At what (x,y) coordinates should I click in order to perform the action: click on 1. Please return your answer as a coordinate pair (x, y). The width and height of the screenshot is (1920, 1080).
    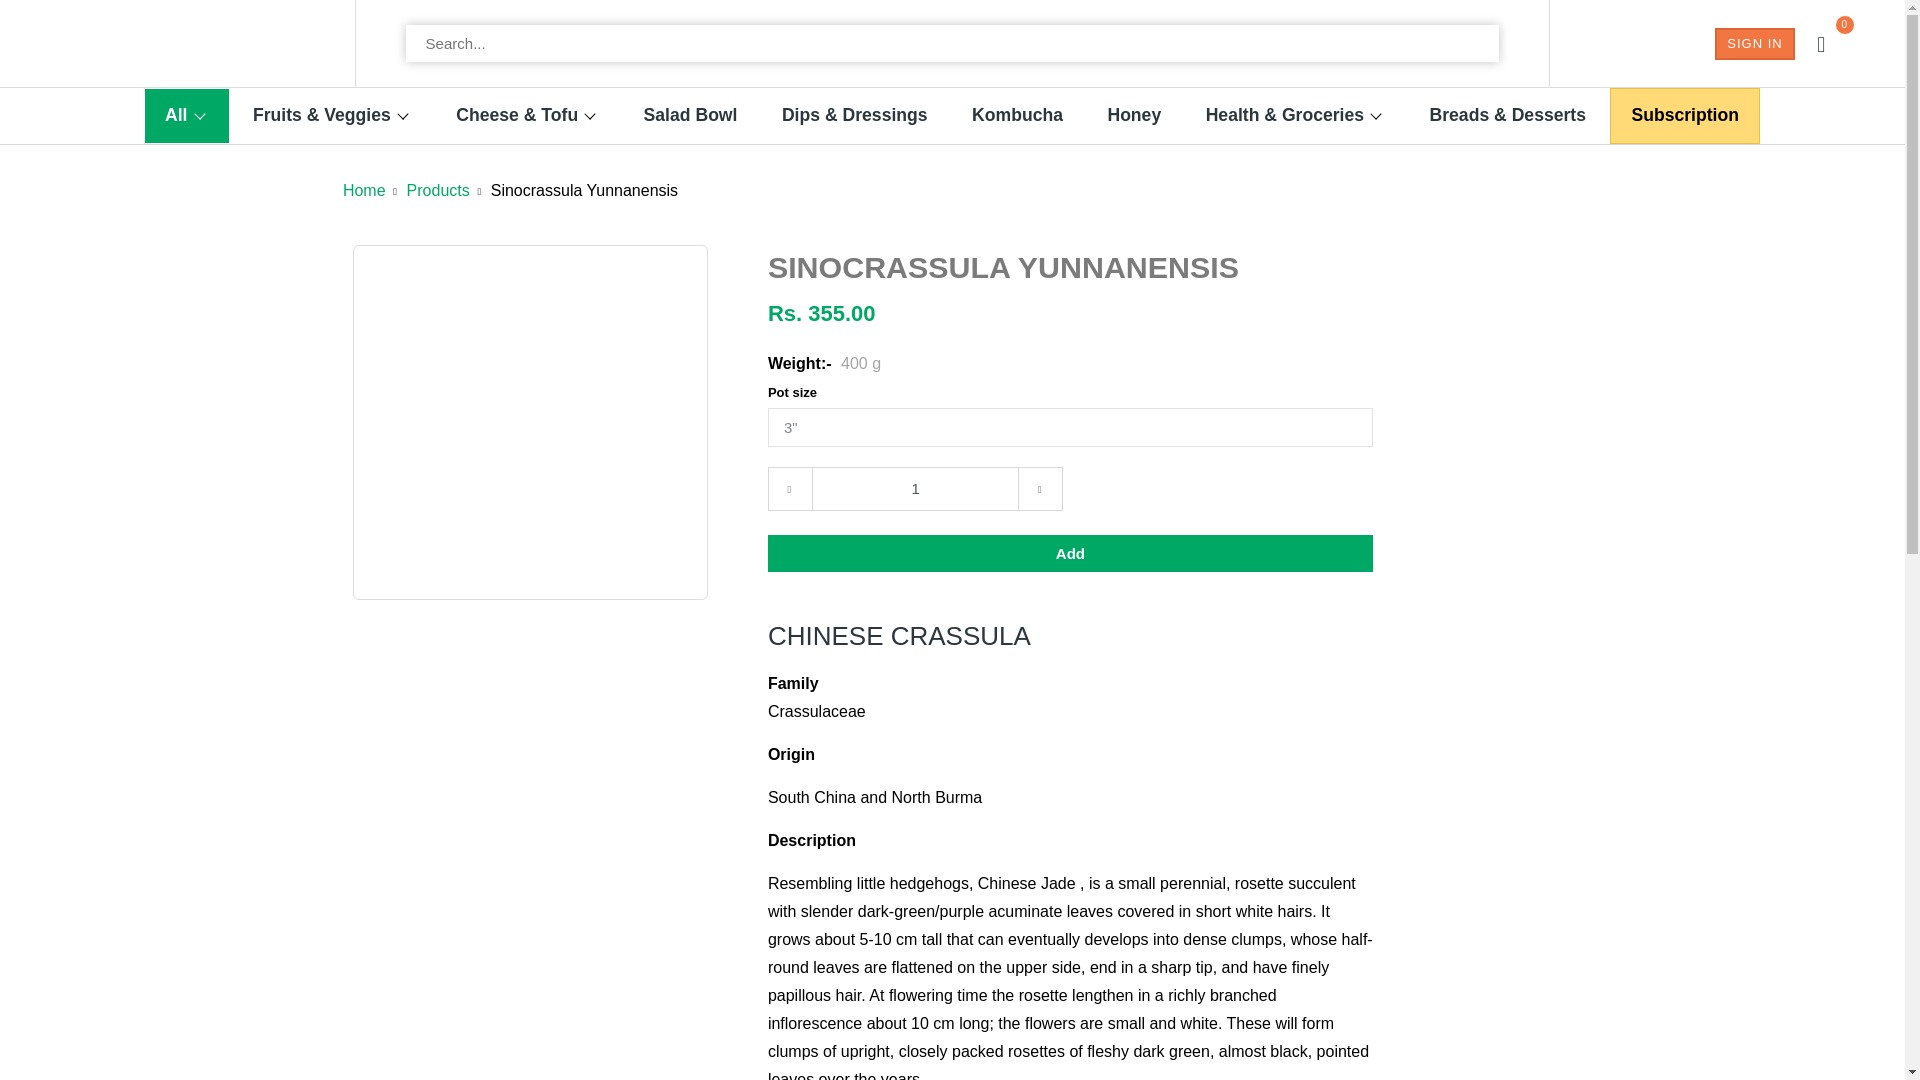
    Looking at the image, I should click on (916, 488).